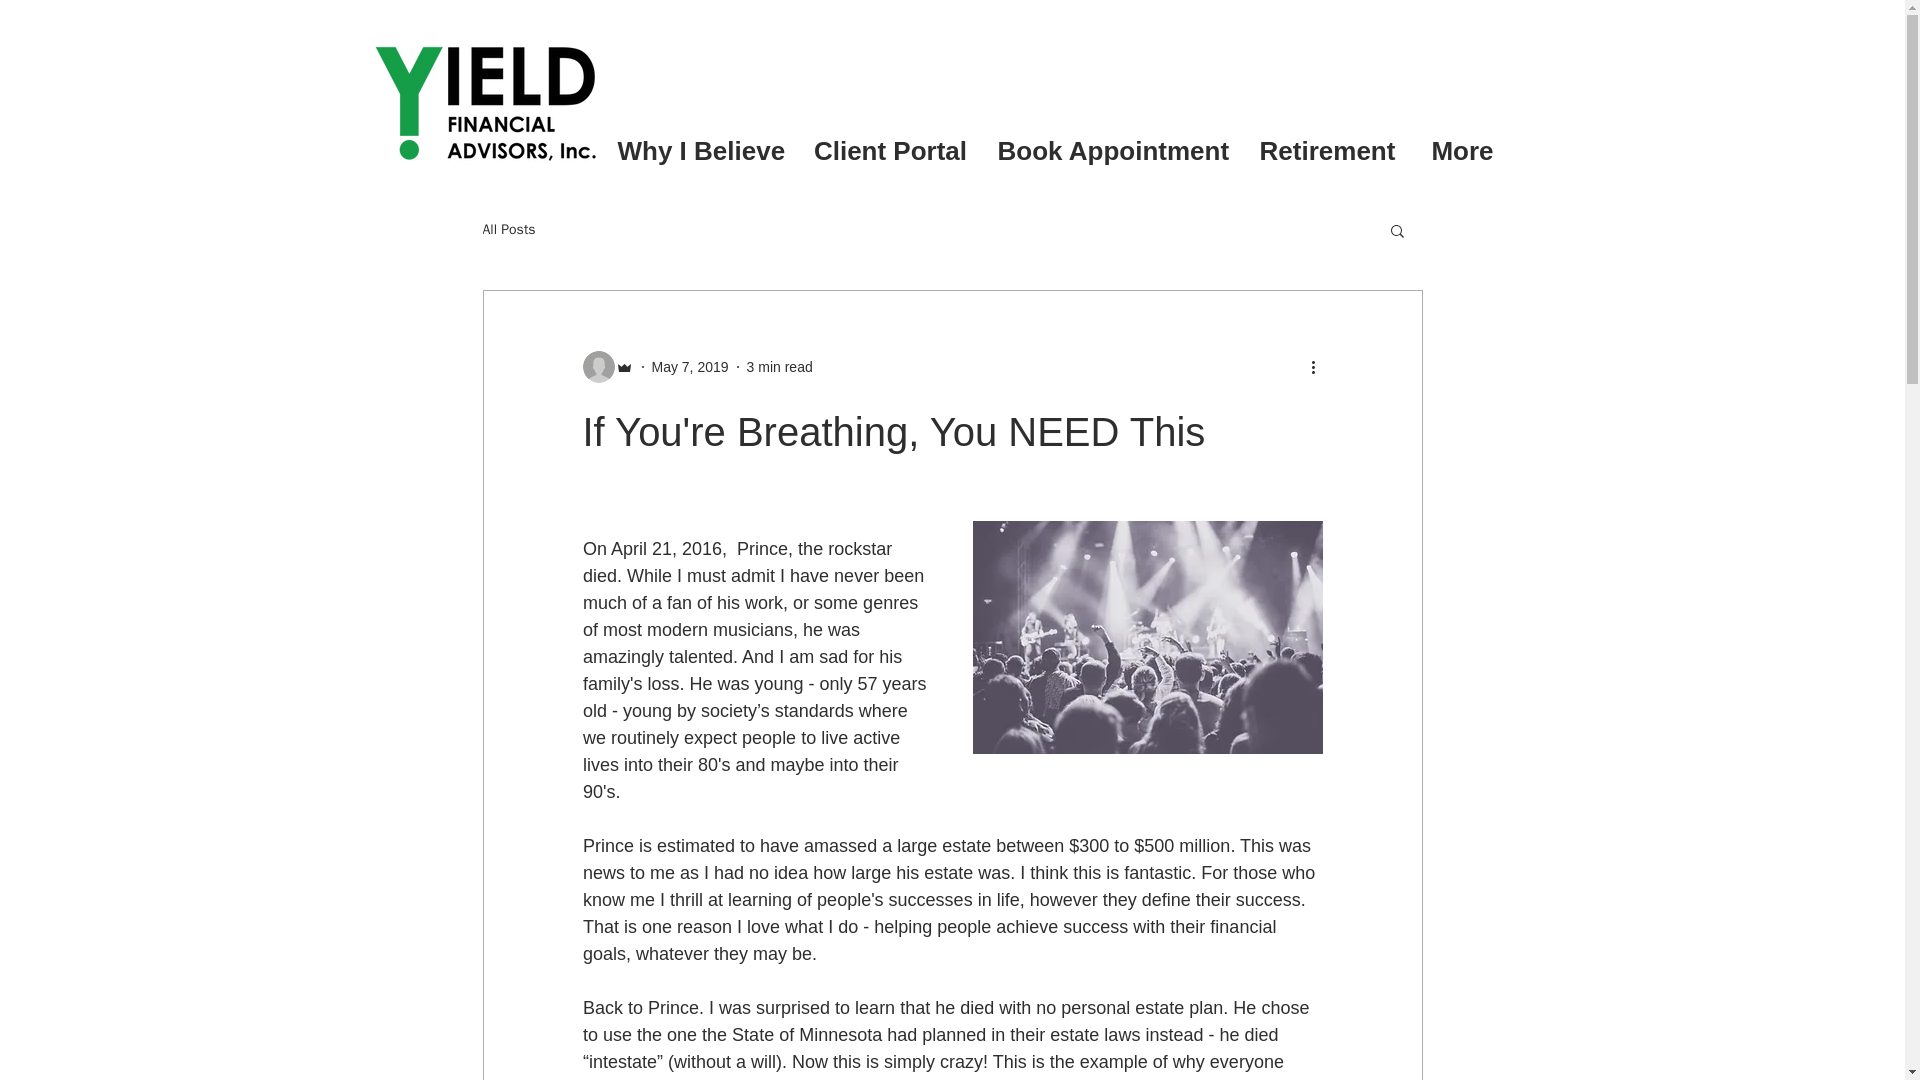 The height and width of the screenshot is (1080, 1920). I want to click on All Posts, so click(508, 230).